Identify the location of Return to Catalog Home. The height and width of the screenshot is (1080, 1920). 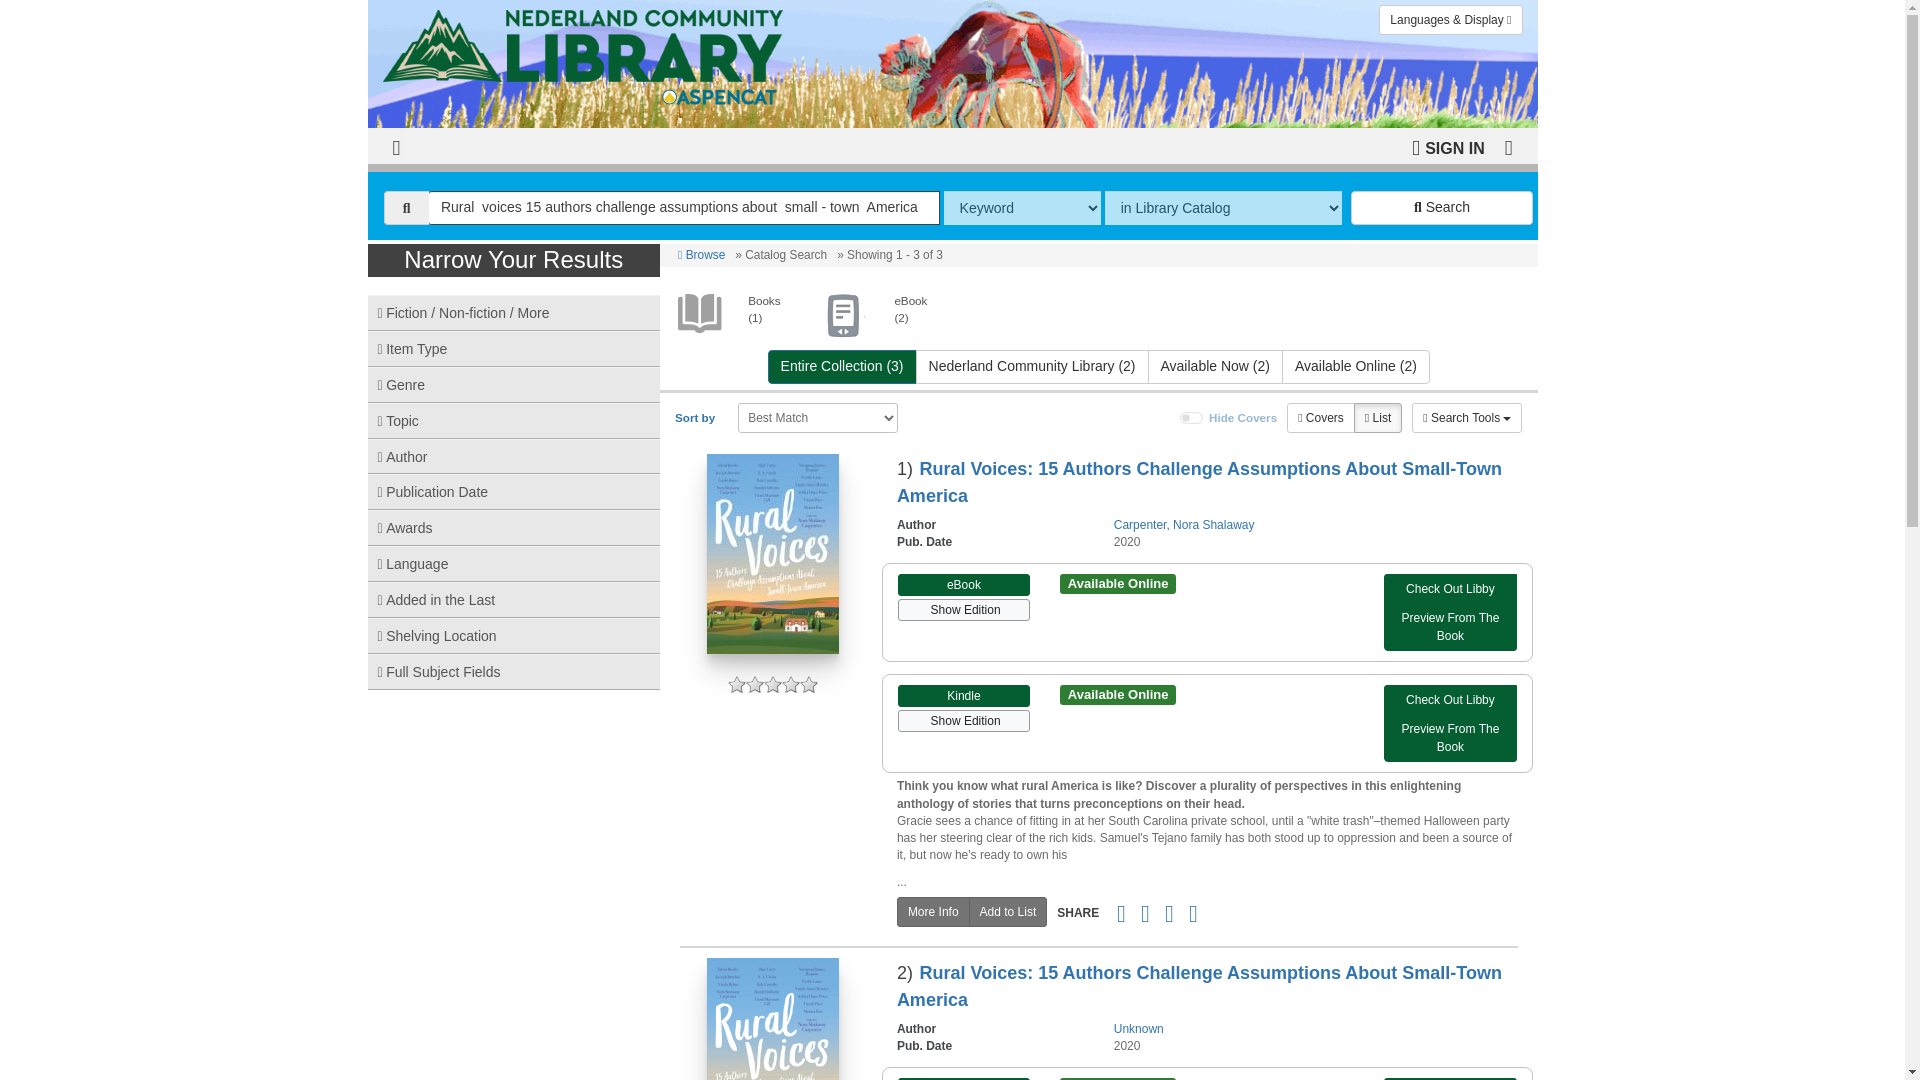
(586, 57).